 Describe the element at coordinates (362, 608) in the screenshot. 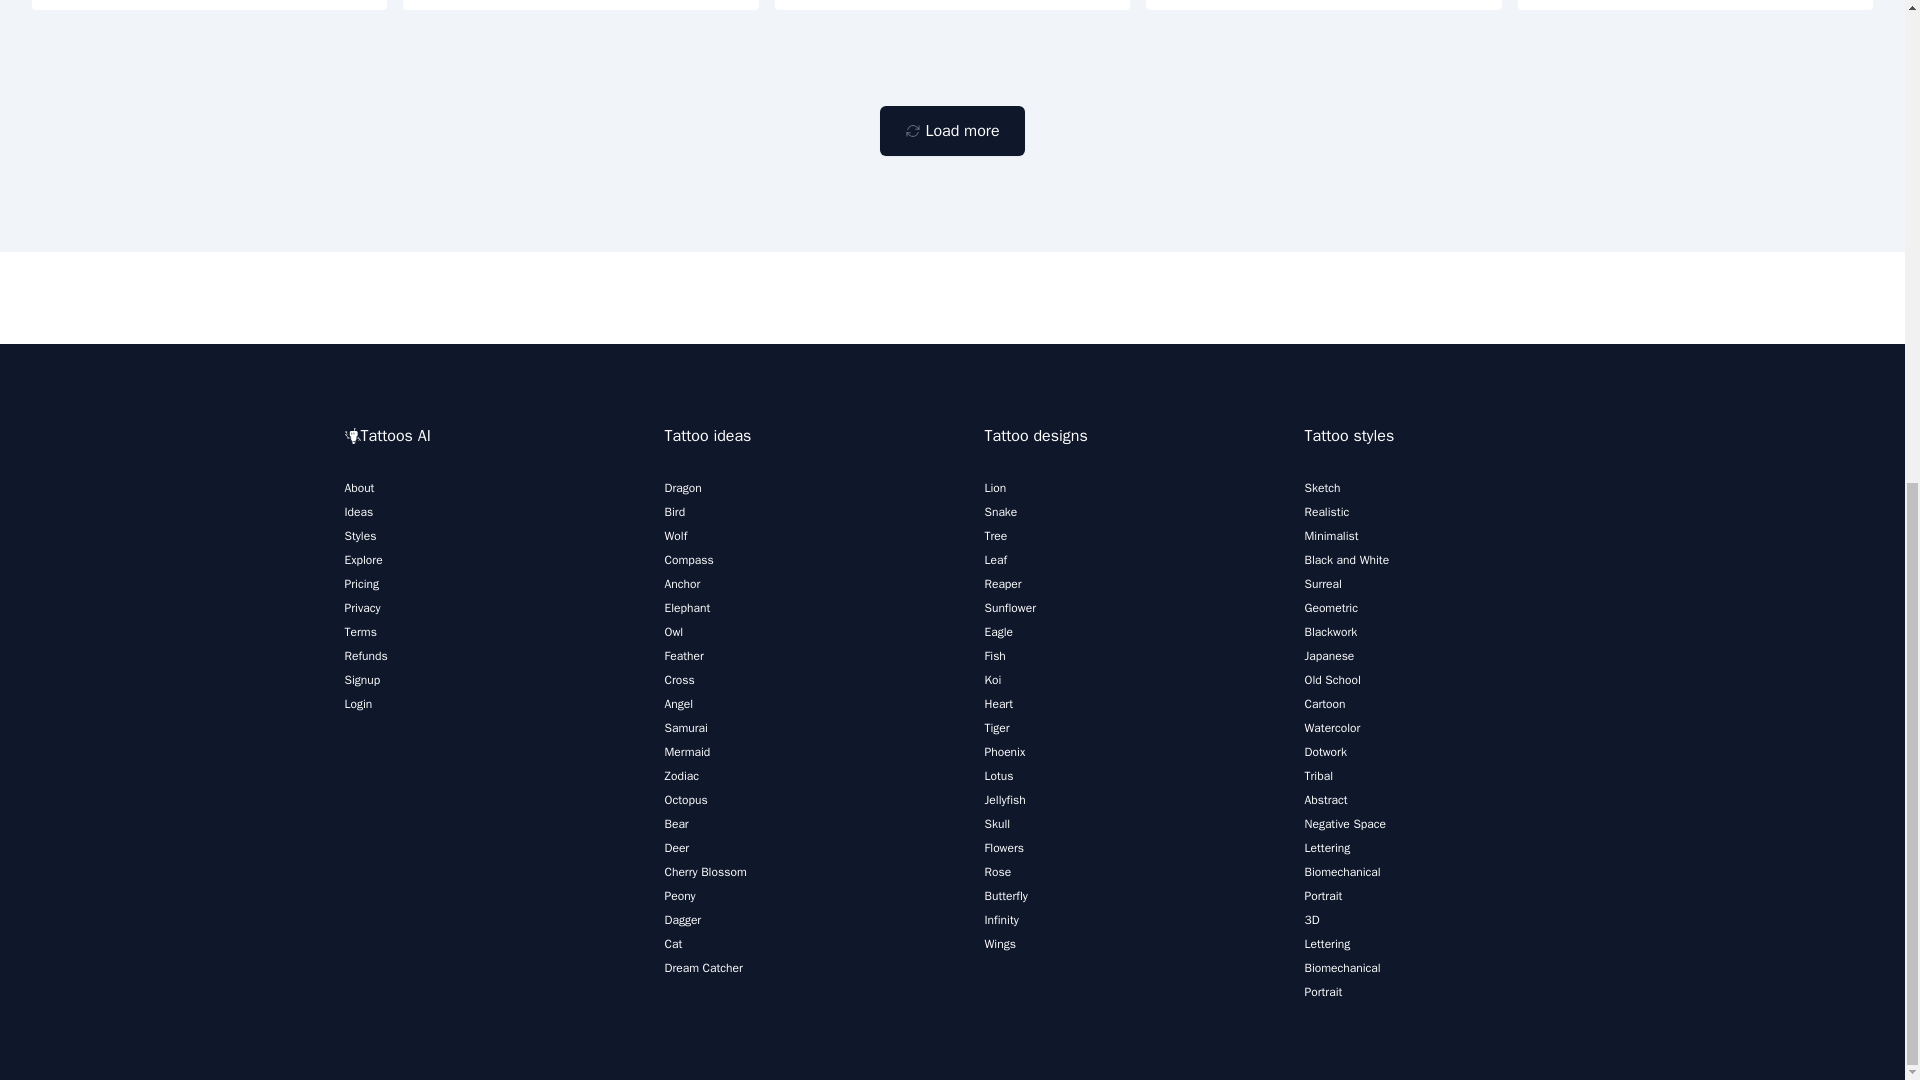

I see `Privacy` at that location.